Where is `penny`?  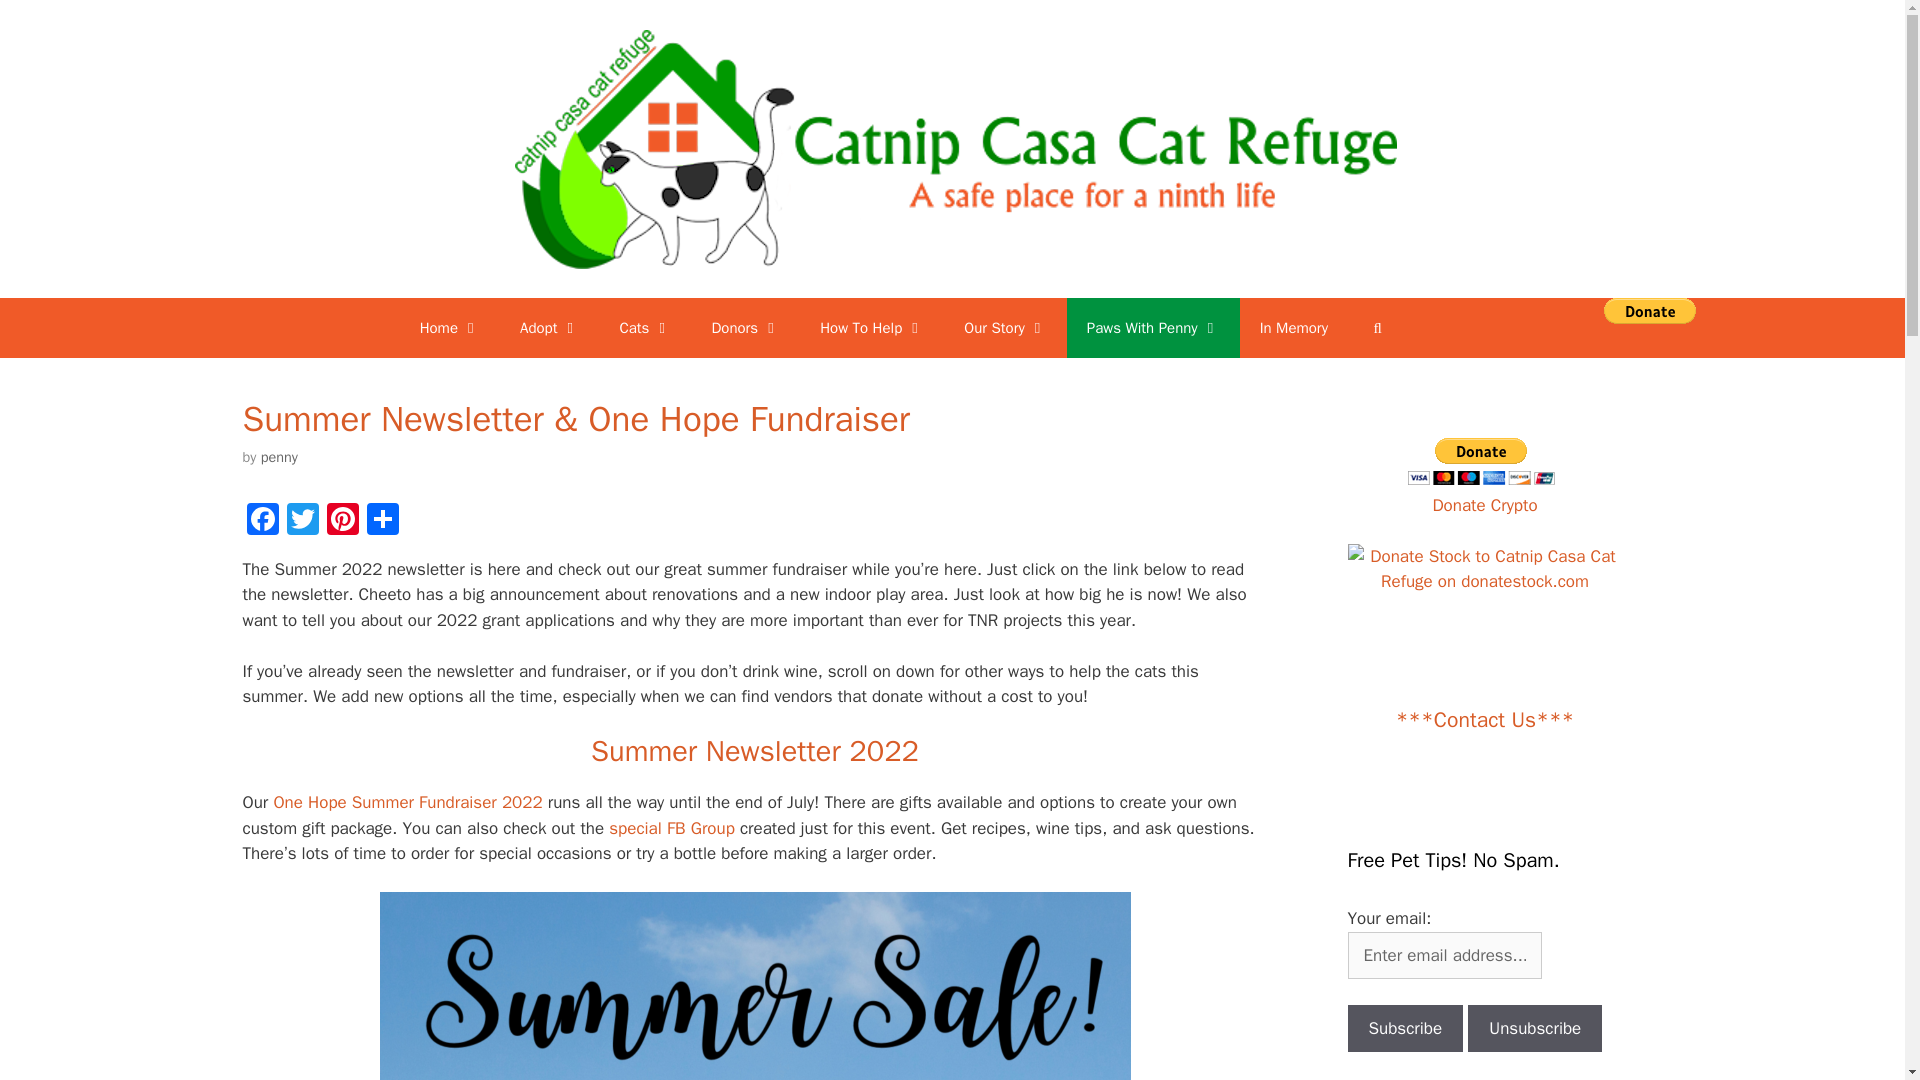
penny is located at coordinates (755, 986).